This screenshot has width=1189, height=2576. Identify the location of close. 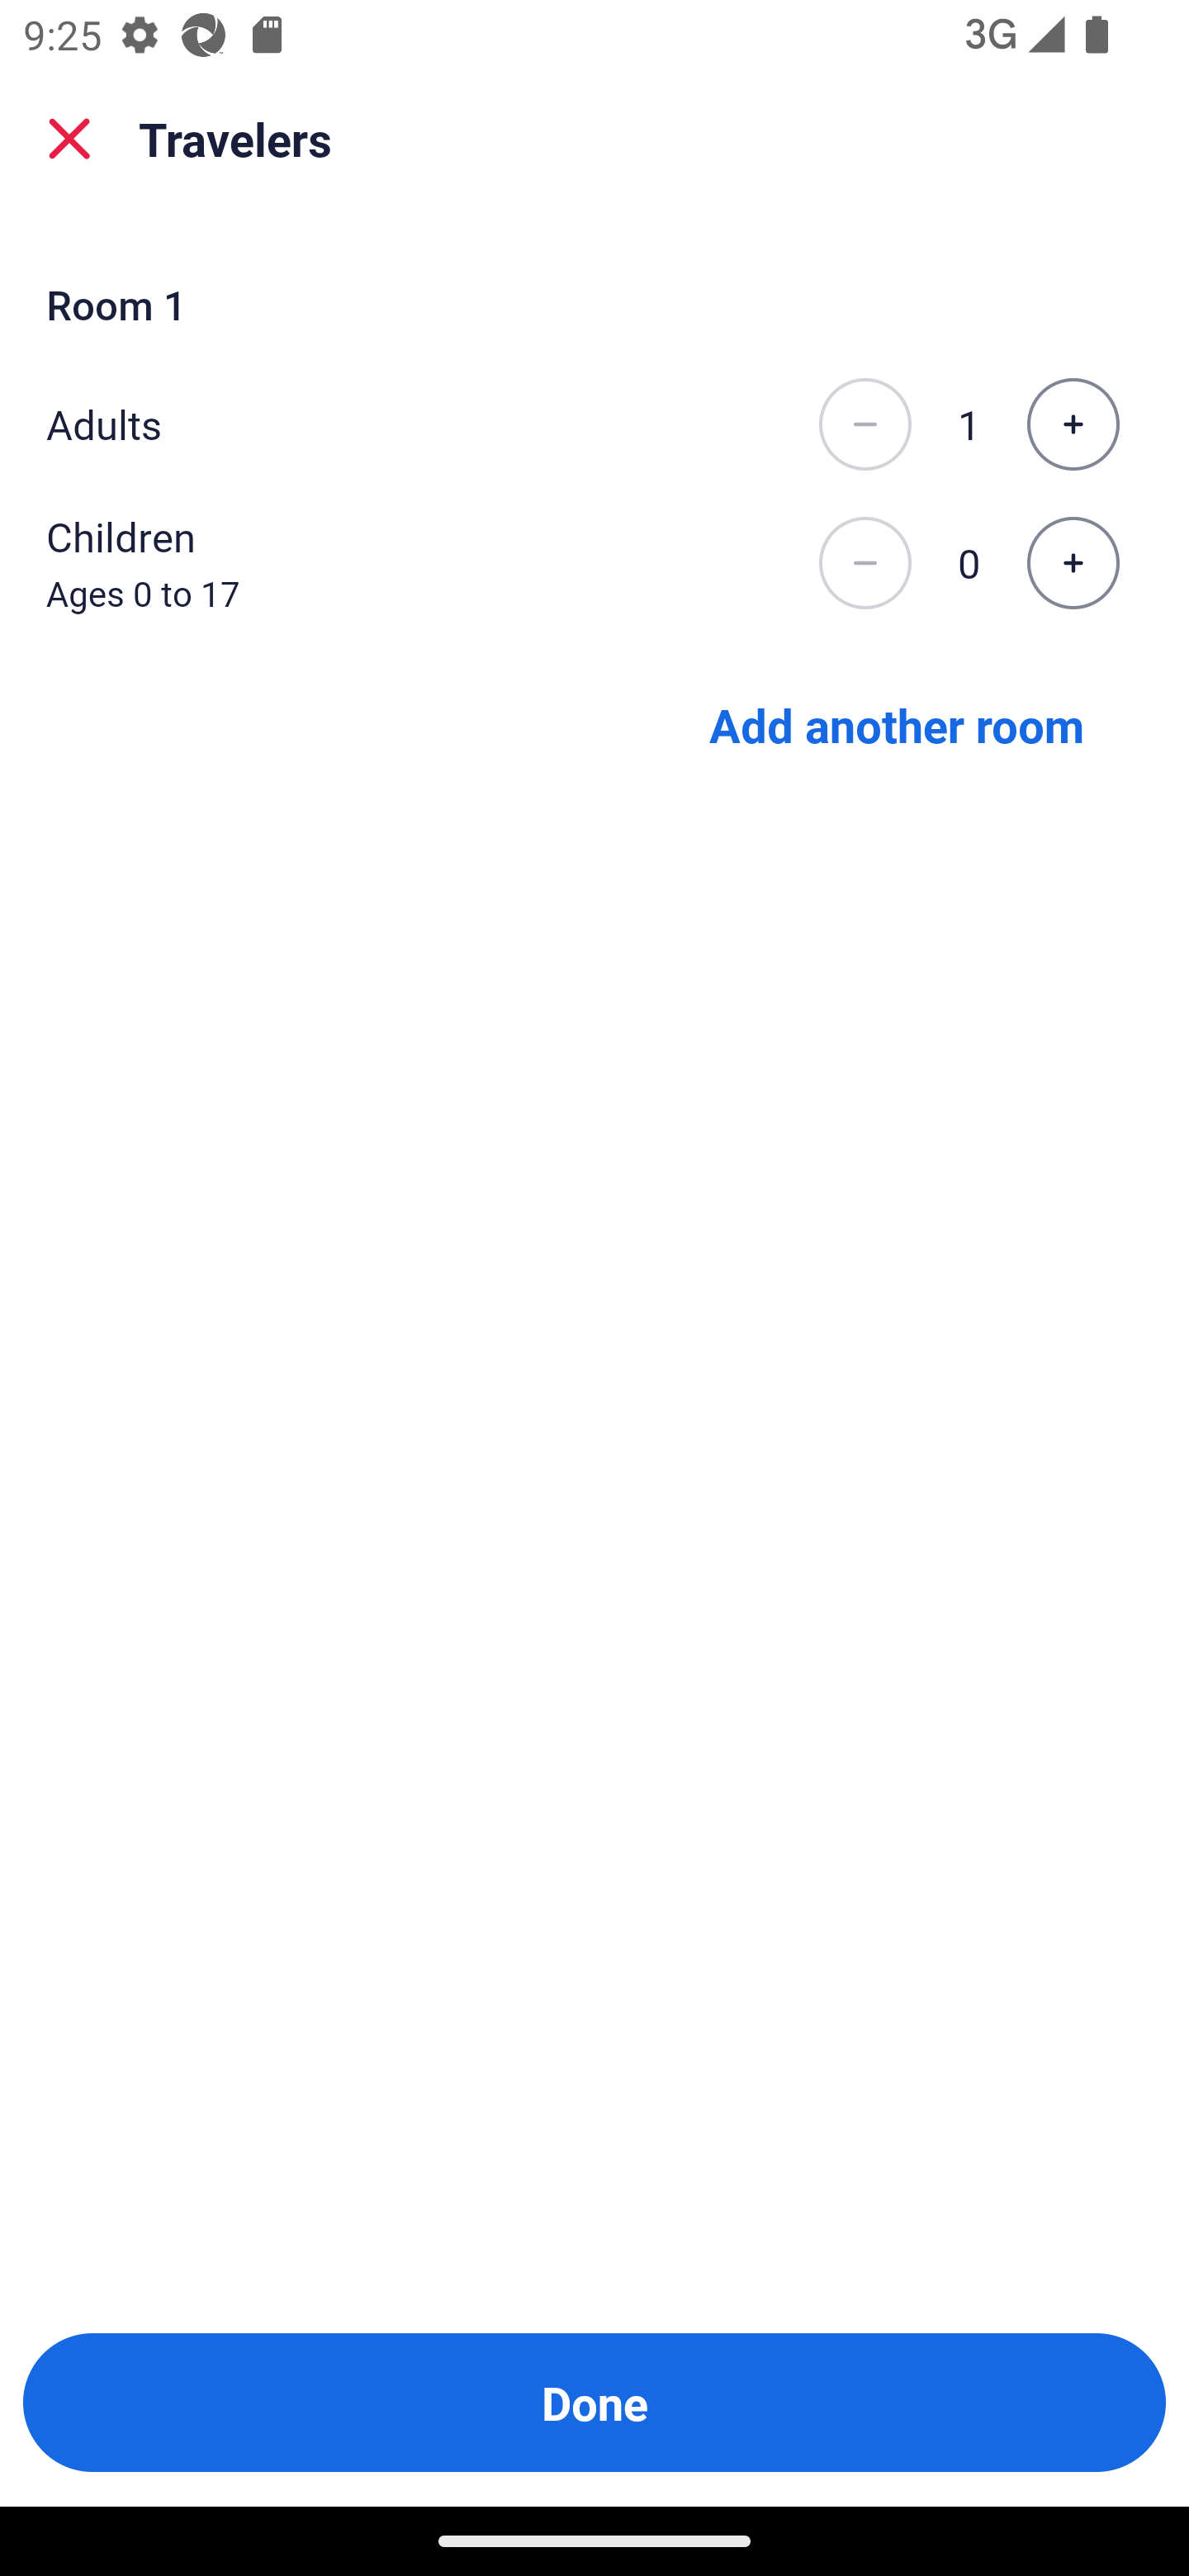
(69, 139).